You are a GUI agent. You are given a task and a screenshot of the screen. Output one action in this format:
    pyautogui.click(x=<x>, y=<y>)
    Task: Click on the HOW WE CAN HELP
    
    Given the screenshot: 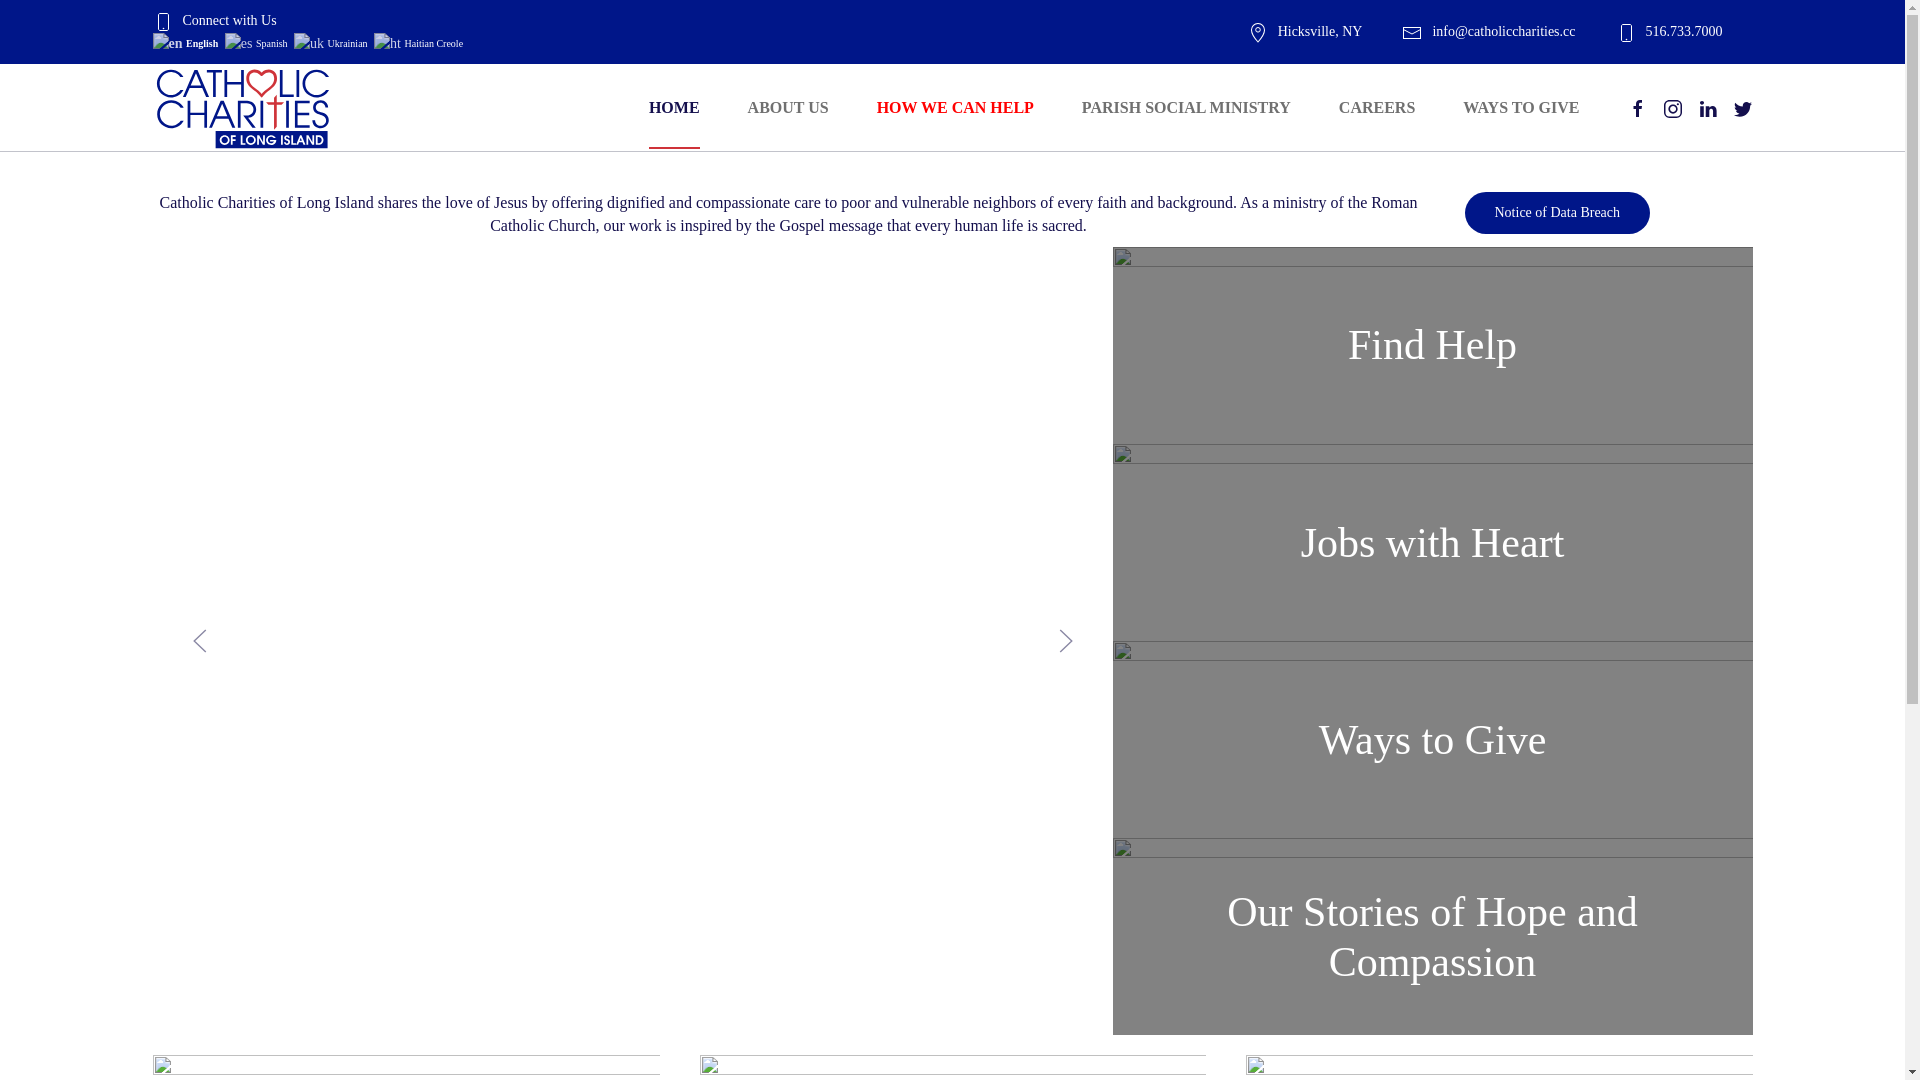 What is the action you would take?
    pyautogui.click(x=956, y=108)
    